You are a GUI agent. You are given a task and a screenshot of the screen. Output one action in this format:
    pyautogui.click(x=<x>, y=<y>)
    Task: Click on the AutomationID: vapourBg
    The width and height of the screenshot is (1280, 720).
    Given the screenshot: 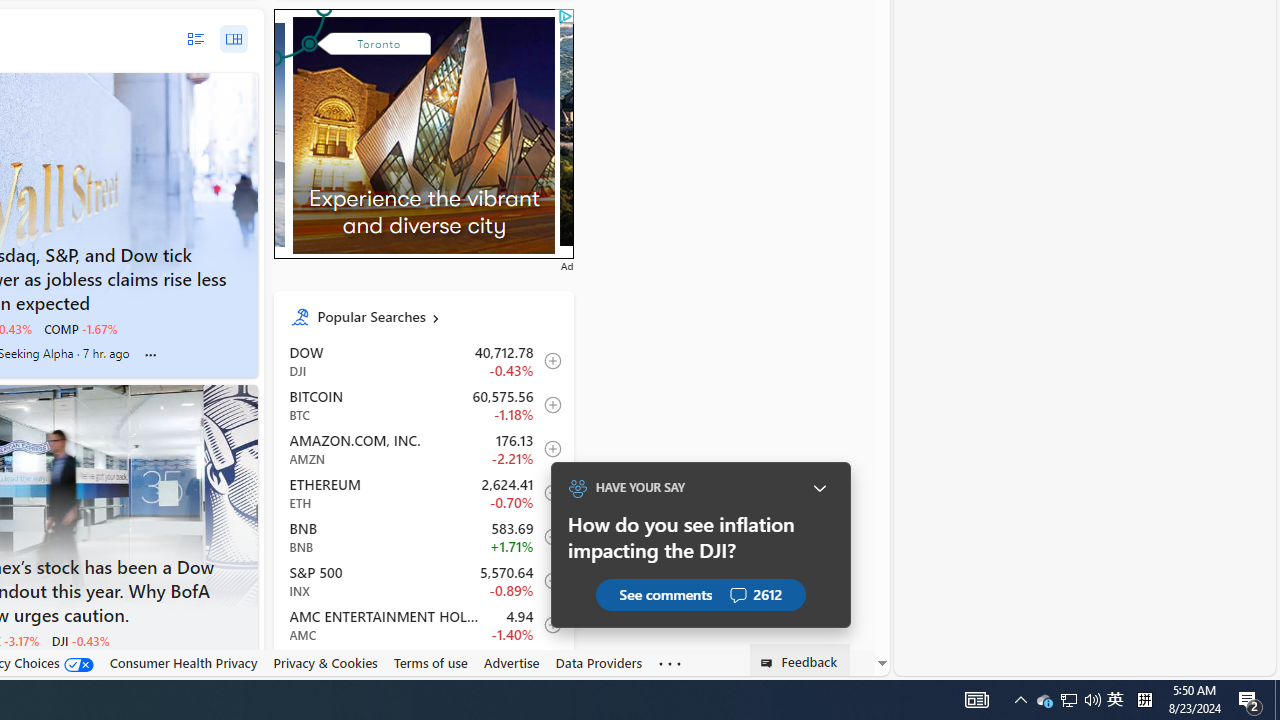 What is the action you would take?
    pyautogui.click(x=420, y=134)
    